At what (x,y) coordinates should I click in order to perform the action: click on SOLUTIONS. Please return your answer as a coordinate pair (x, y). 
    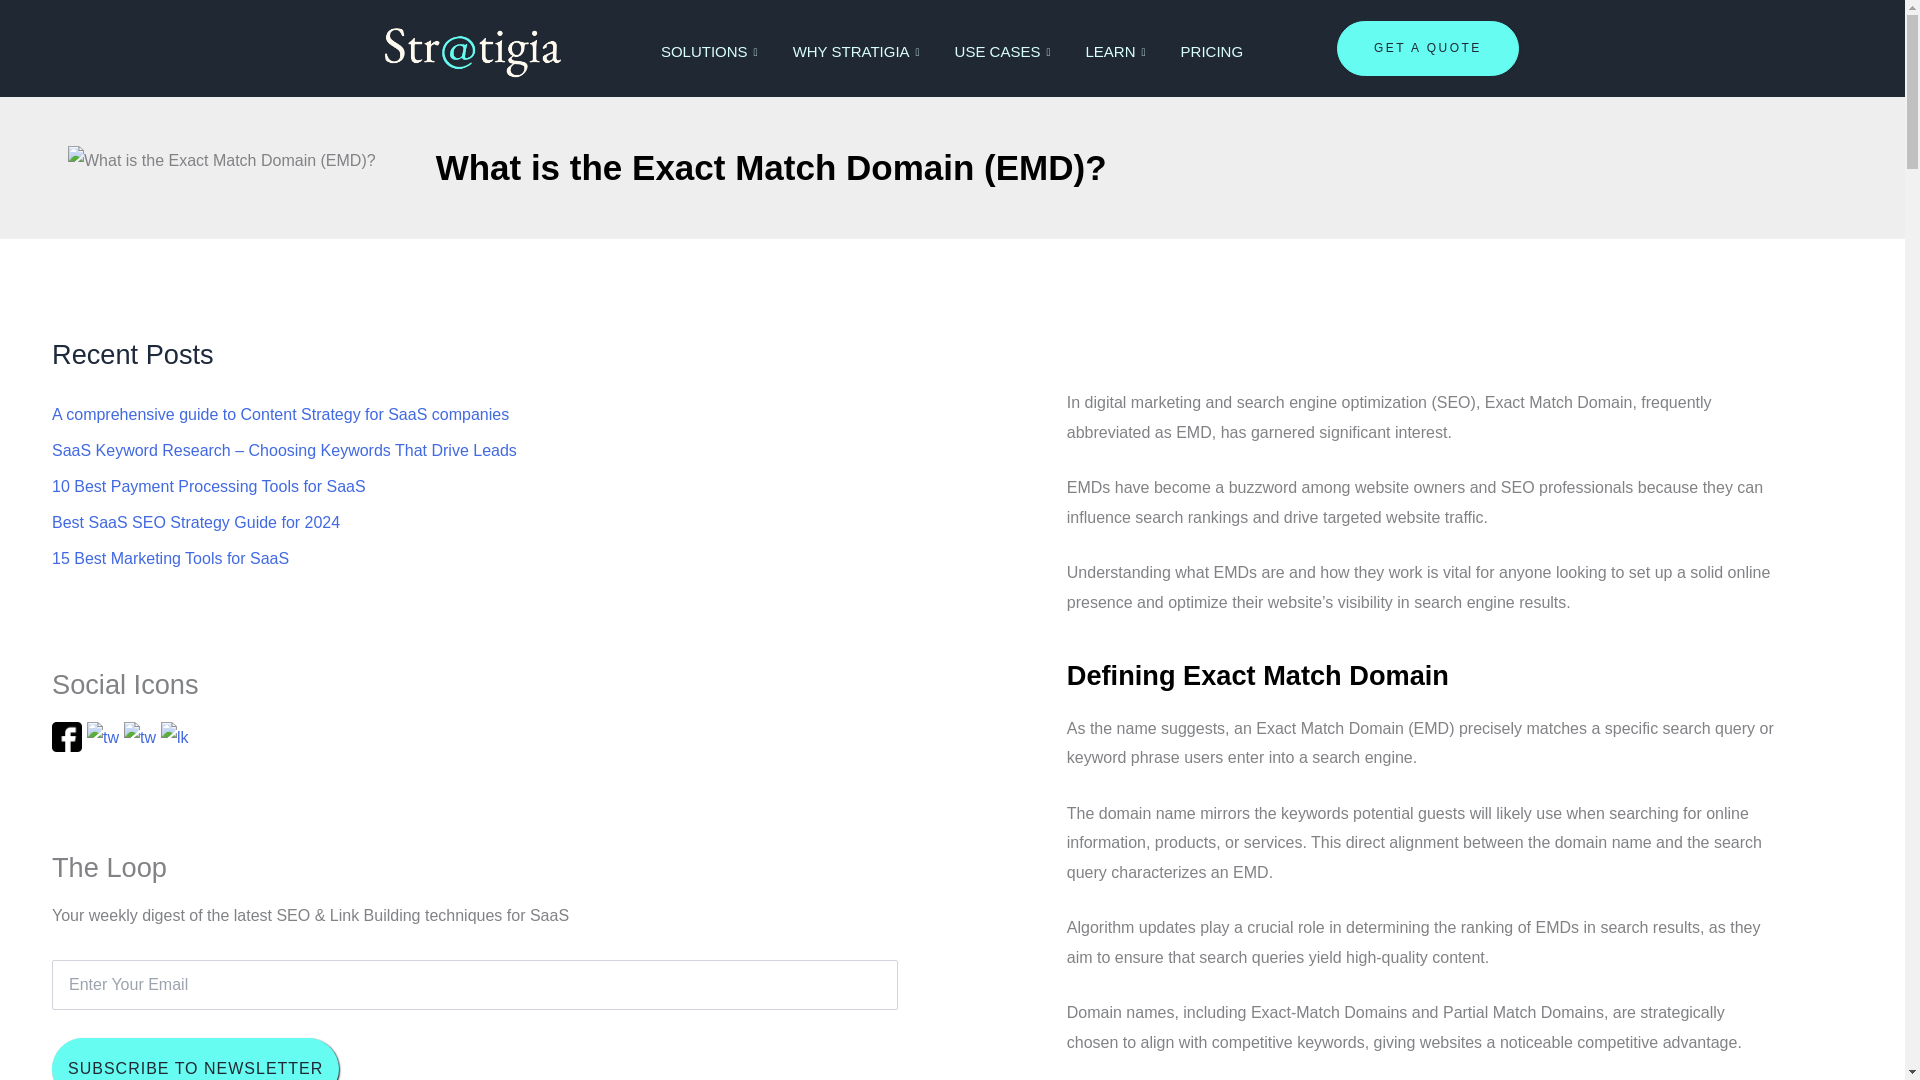
    Looking at the image, I should click on (711, 52).